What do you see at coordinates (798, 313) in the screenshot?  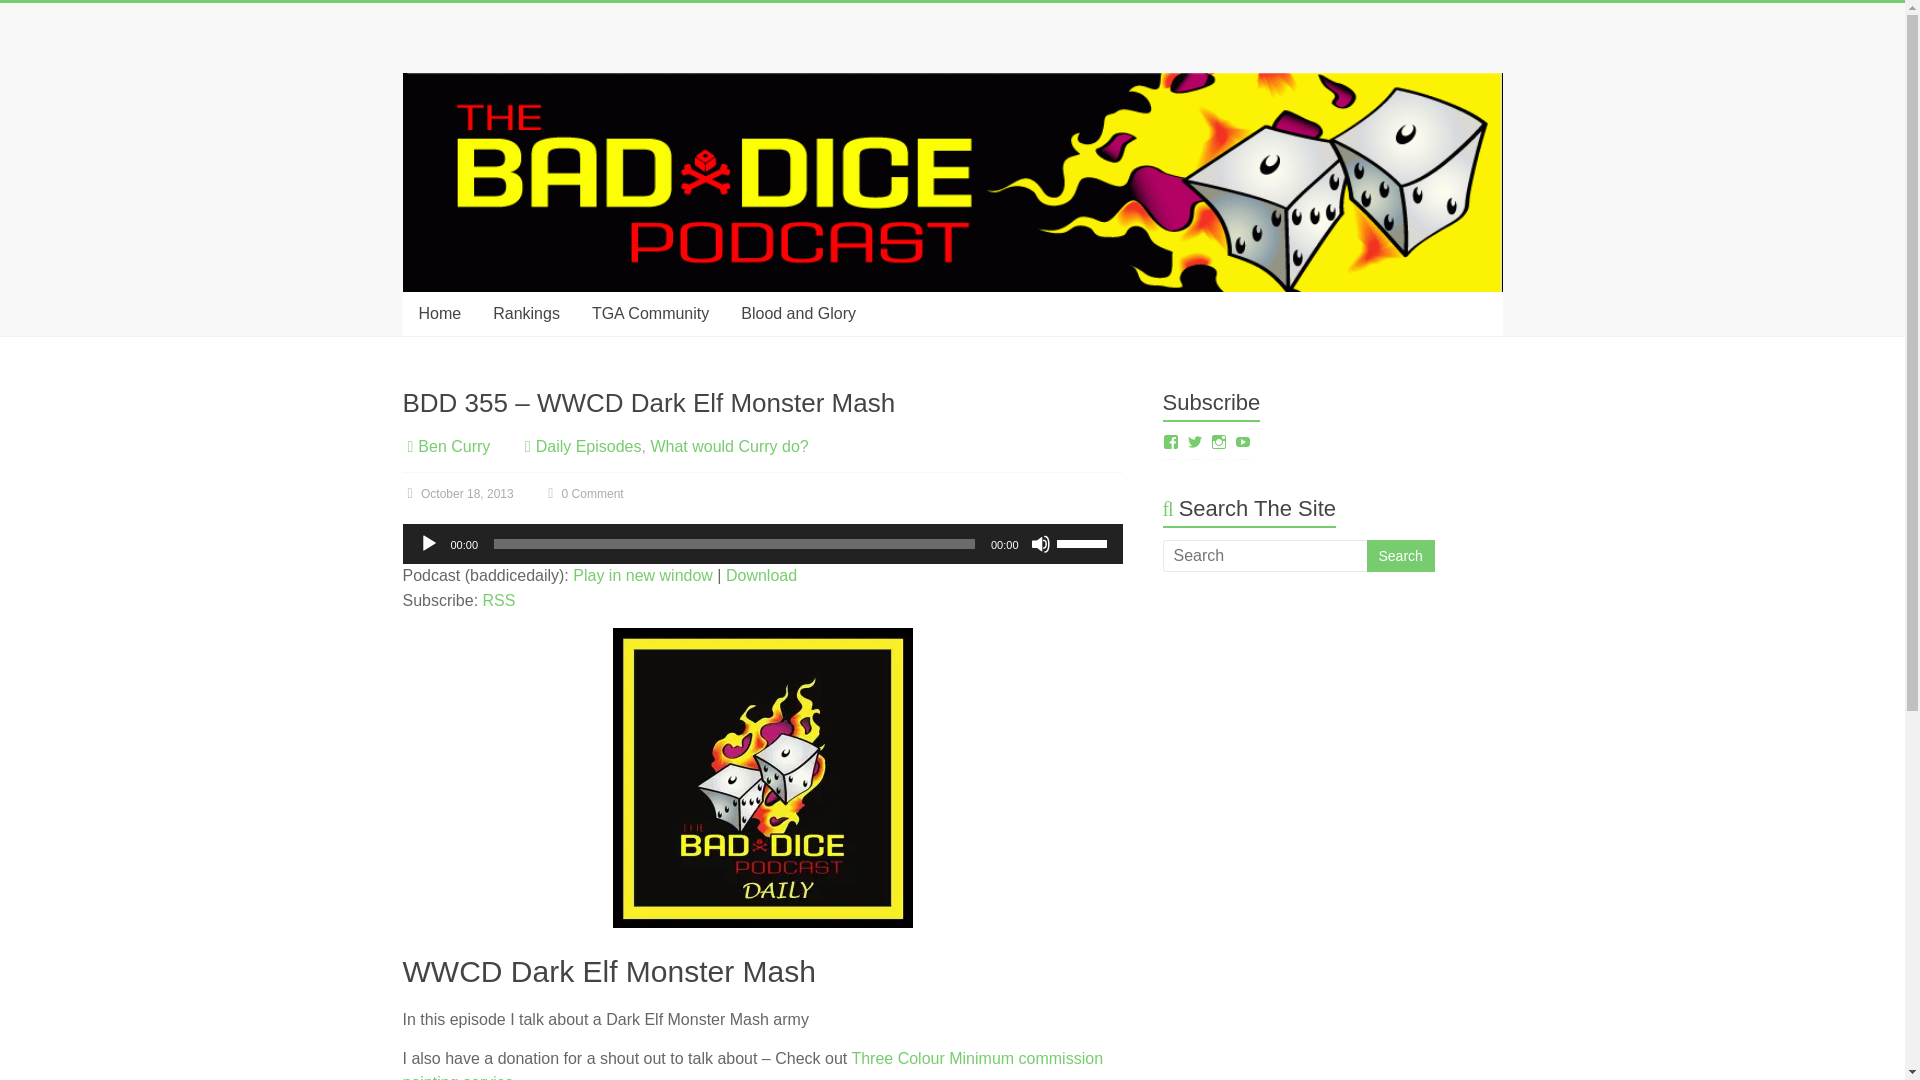 I see `Blood and Glory` at bounding box center [798, 313].